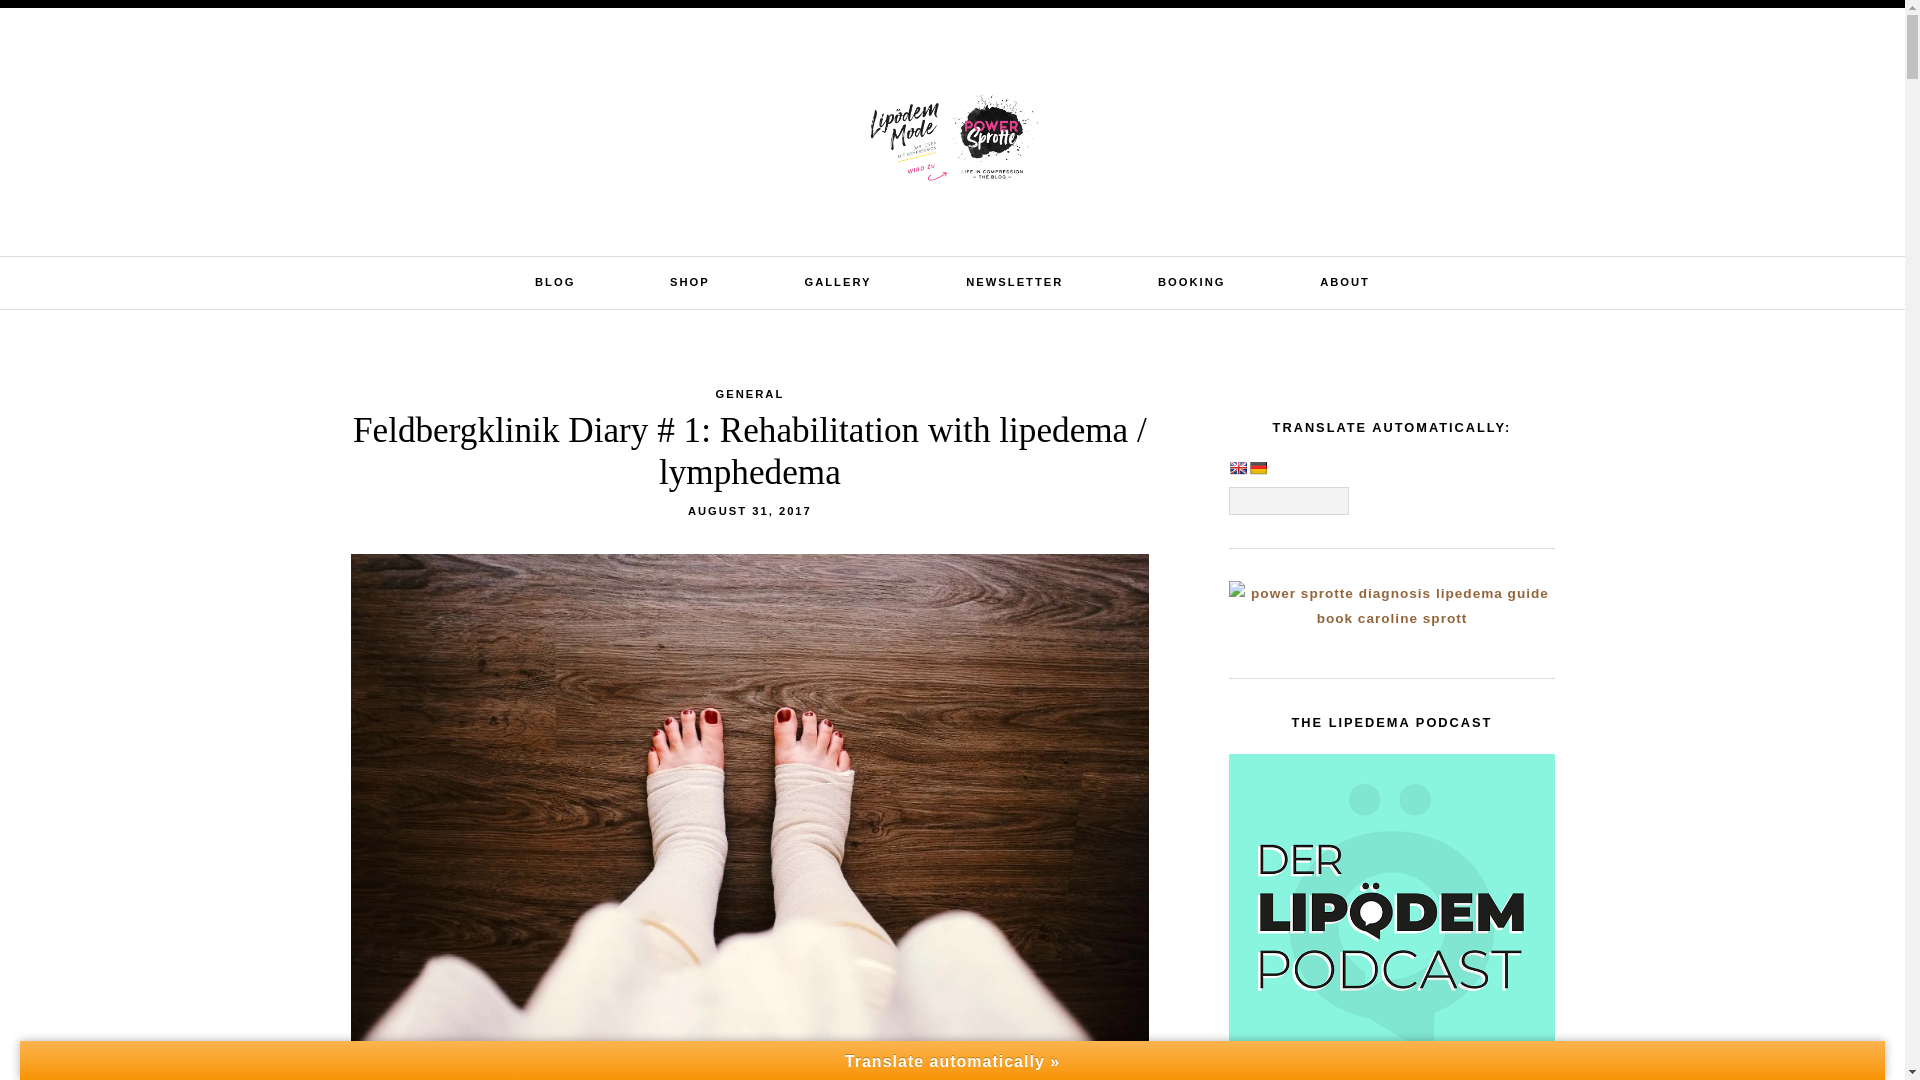 Image resolution: width=1920 pixels, height=1080 pixels. I want to click on Suche nach:, so click(1740, 32).